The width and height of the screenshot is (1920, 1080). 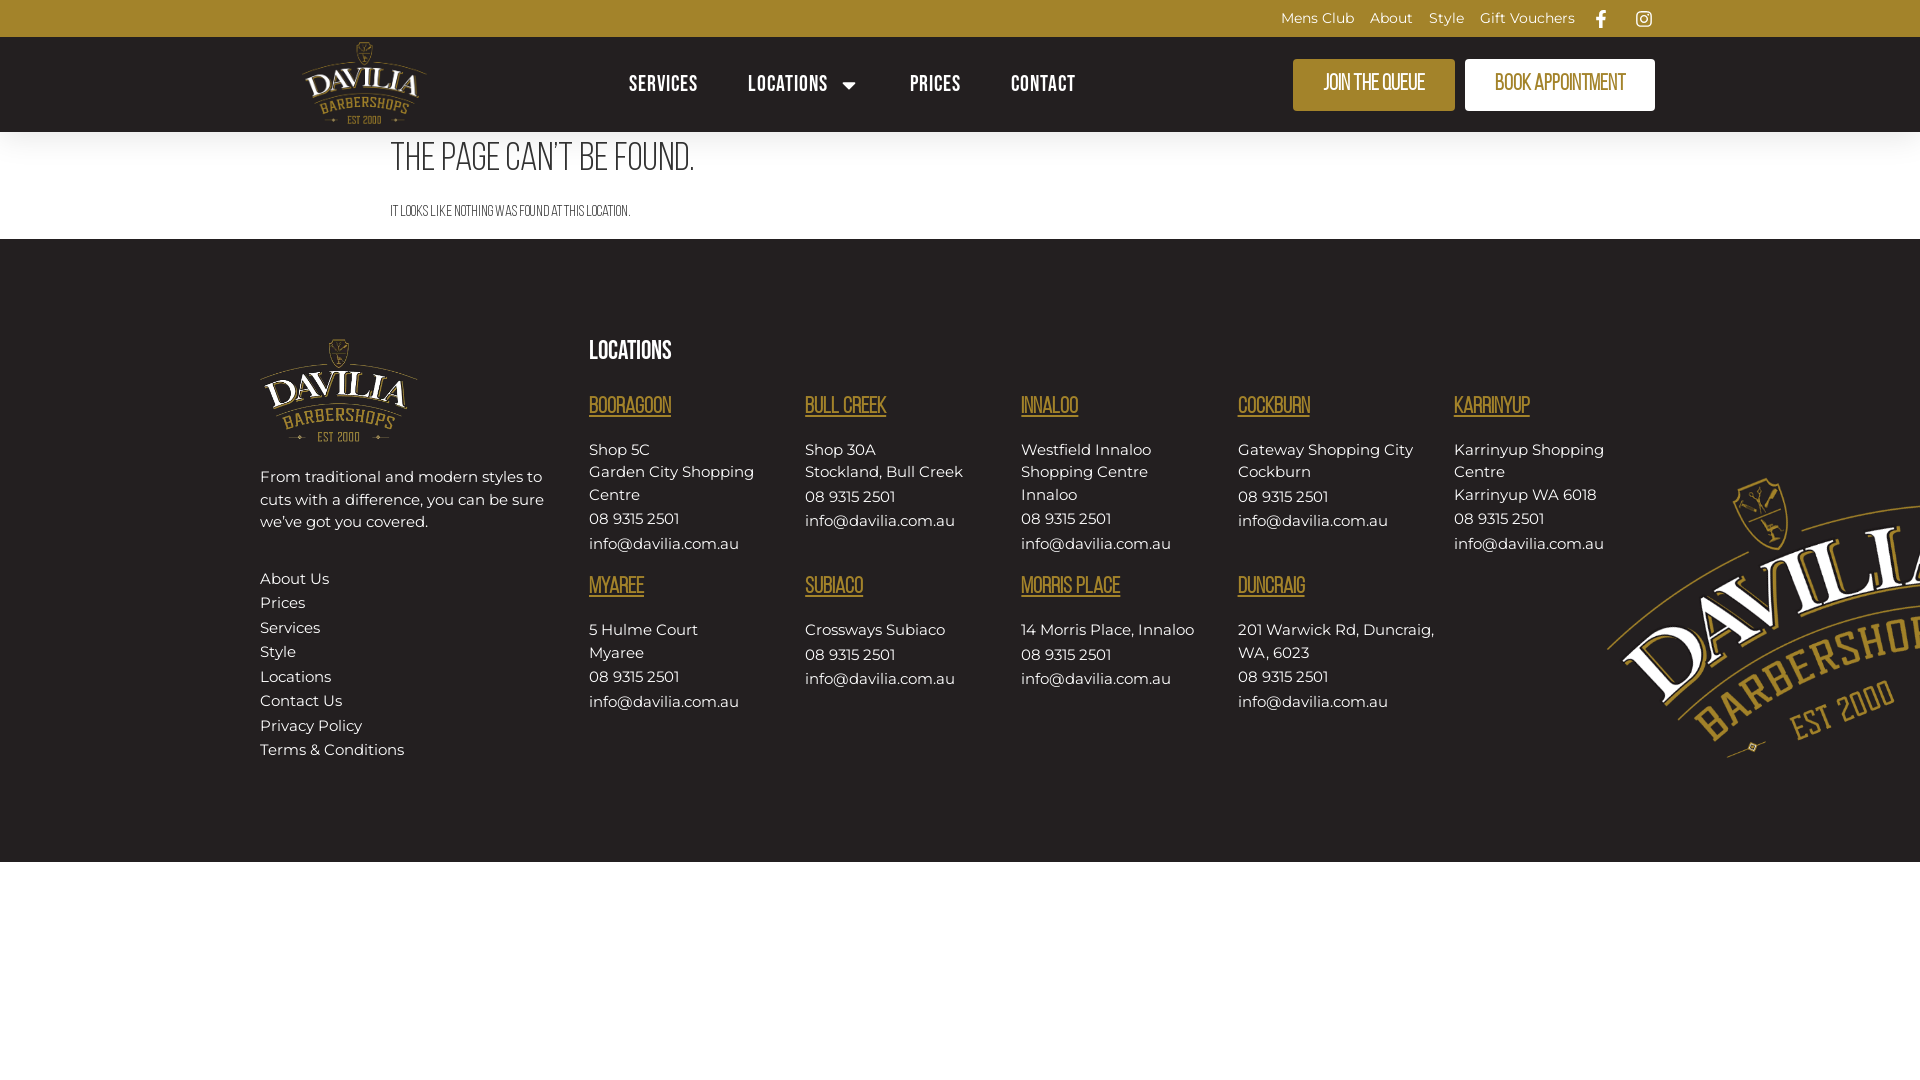 What do you see at coordinates (687, 678) in the screenshot?
I see `08 9315 2501` at bounding box center [687, 678].